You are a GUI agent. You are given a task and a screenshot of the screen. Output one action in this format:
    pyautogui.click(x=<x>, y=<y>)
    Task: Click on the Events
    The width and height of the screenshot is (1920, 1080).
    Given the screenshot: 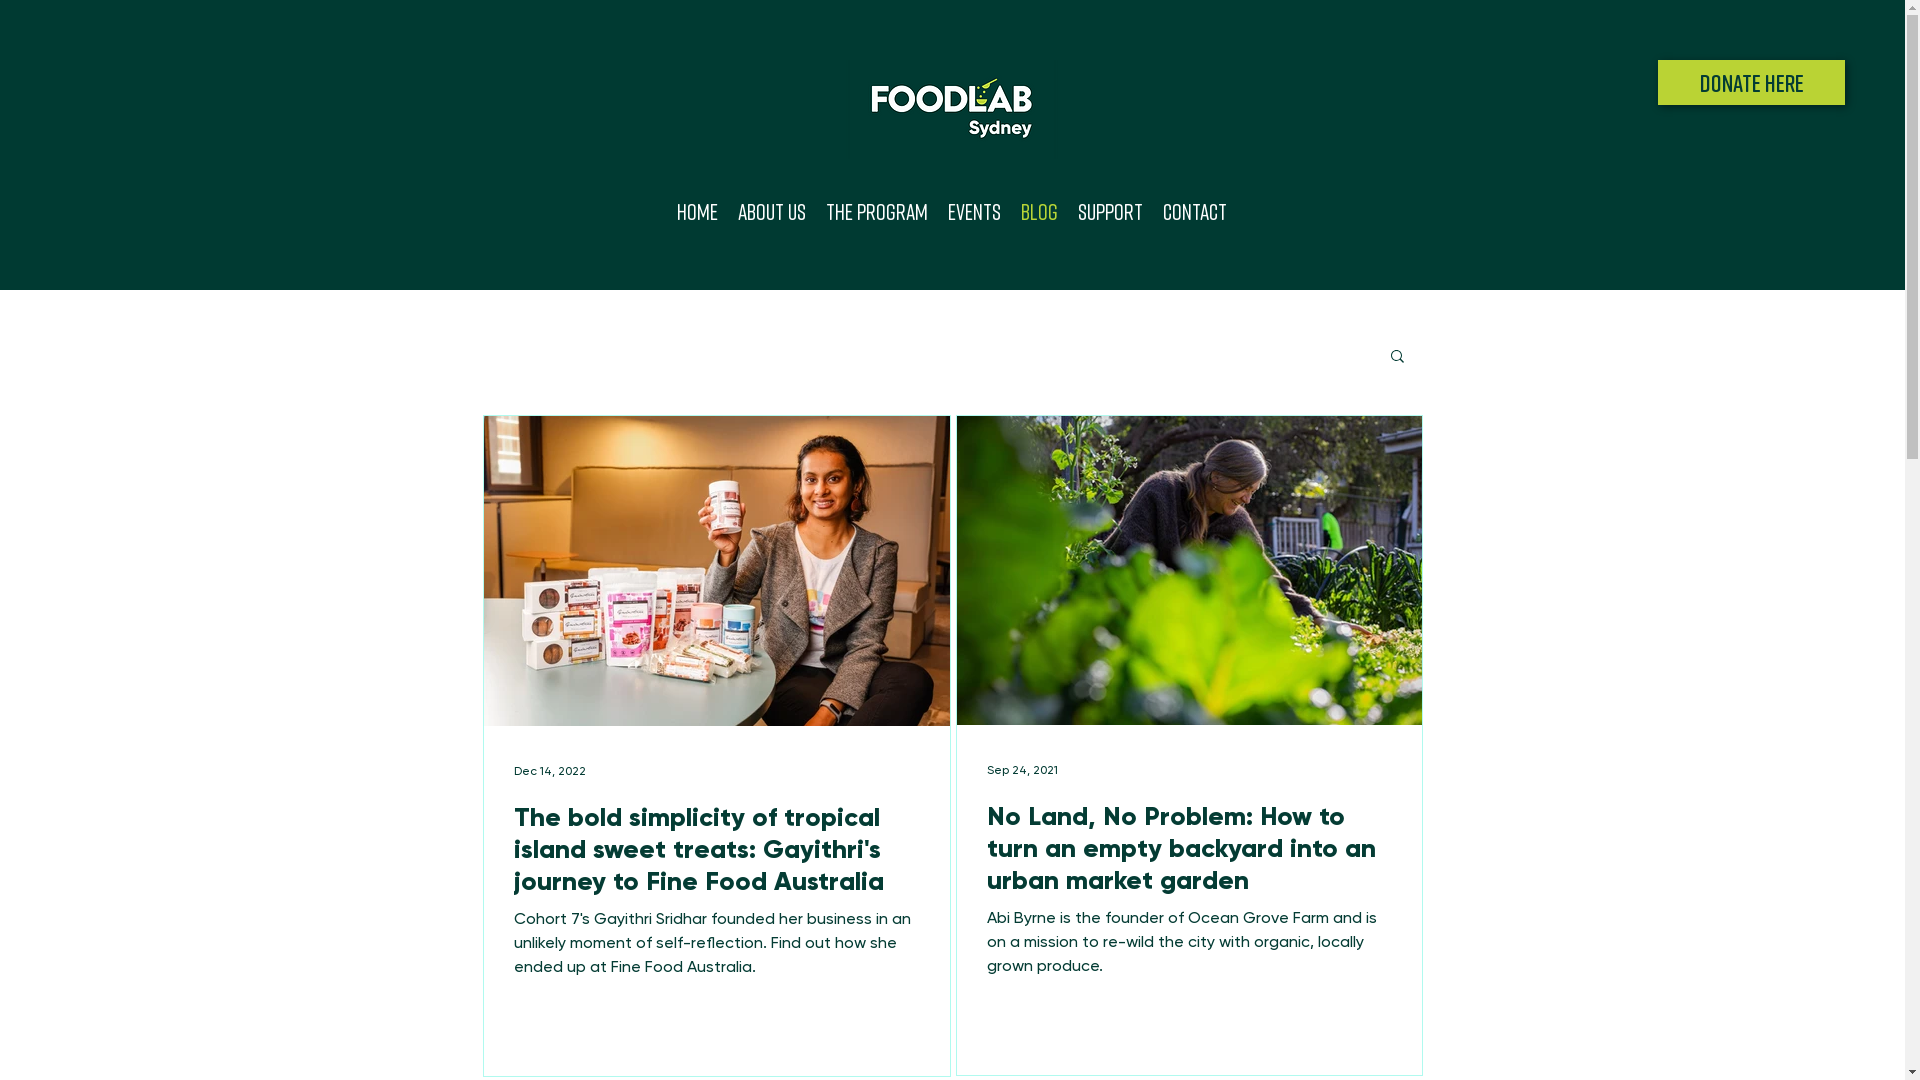 What is the action you would take?
    pyautogui.click(x=974, y=212)
    